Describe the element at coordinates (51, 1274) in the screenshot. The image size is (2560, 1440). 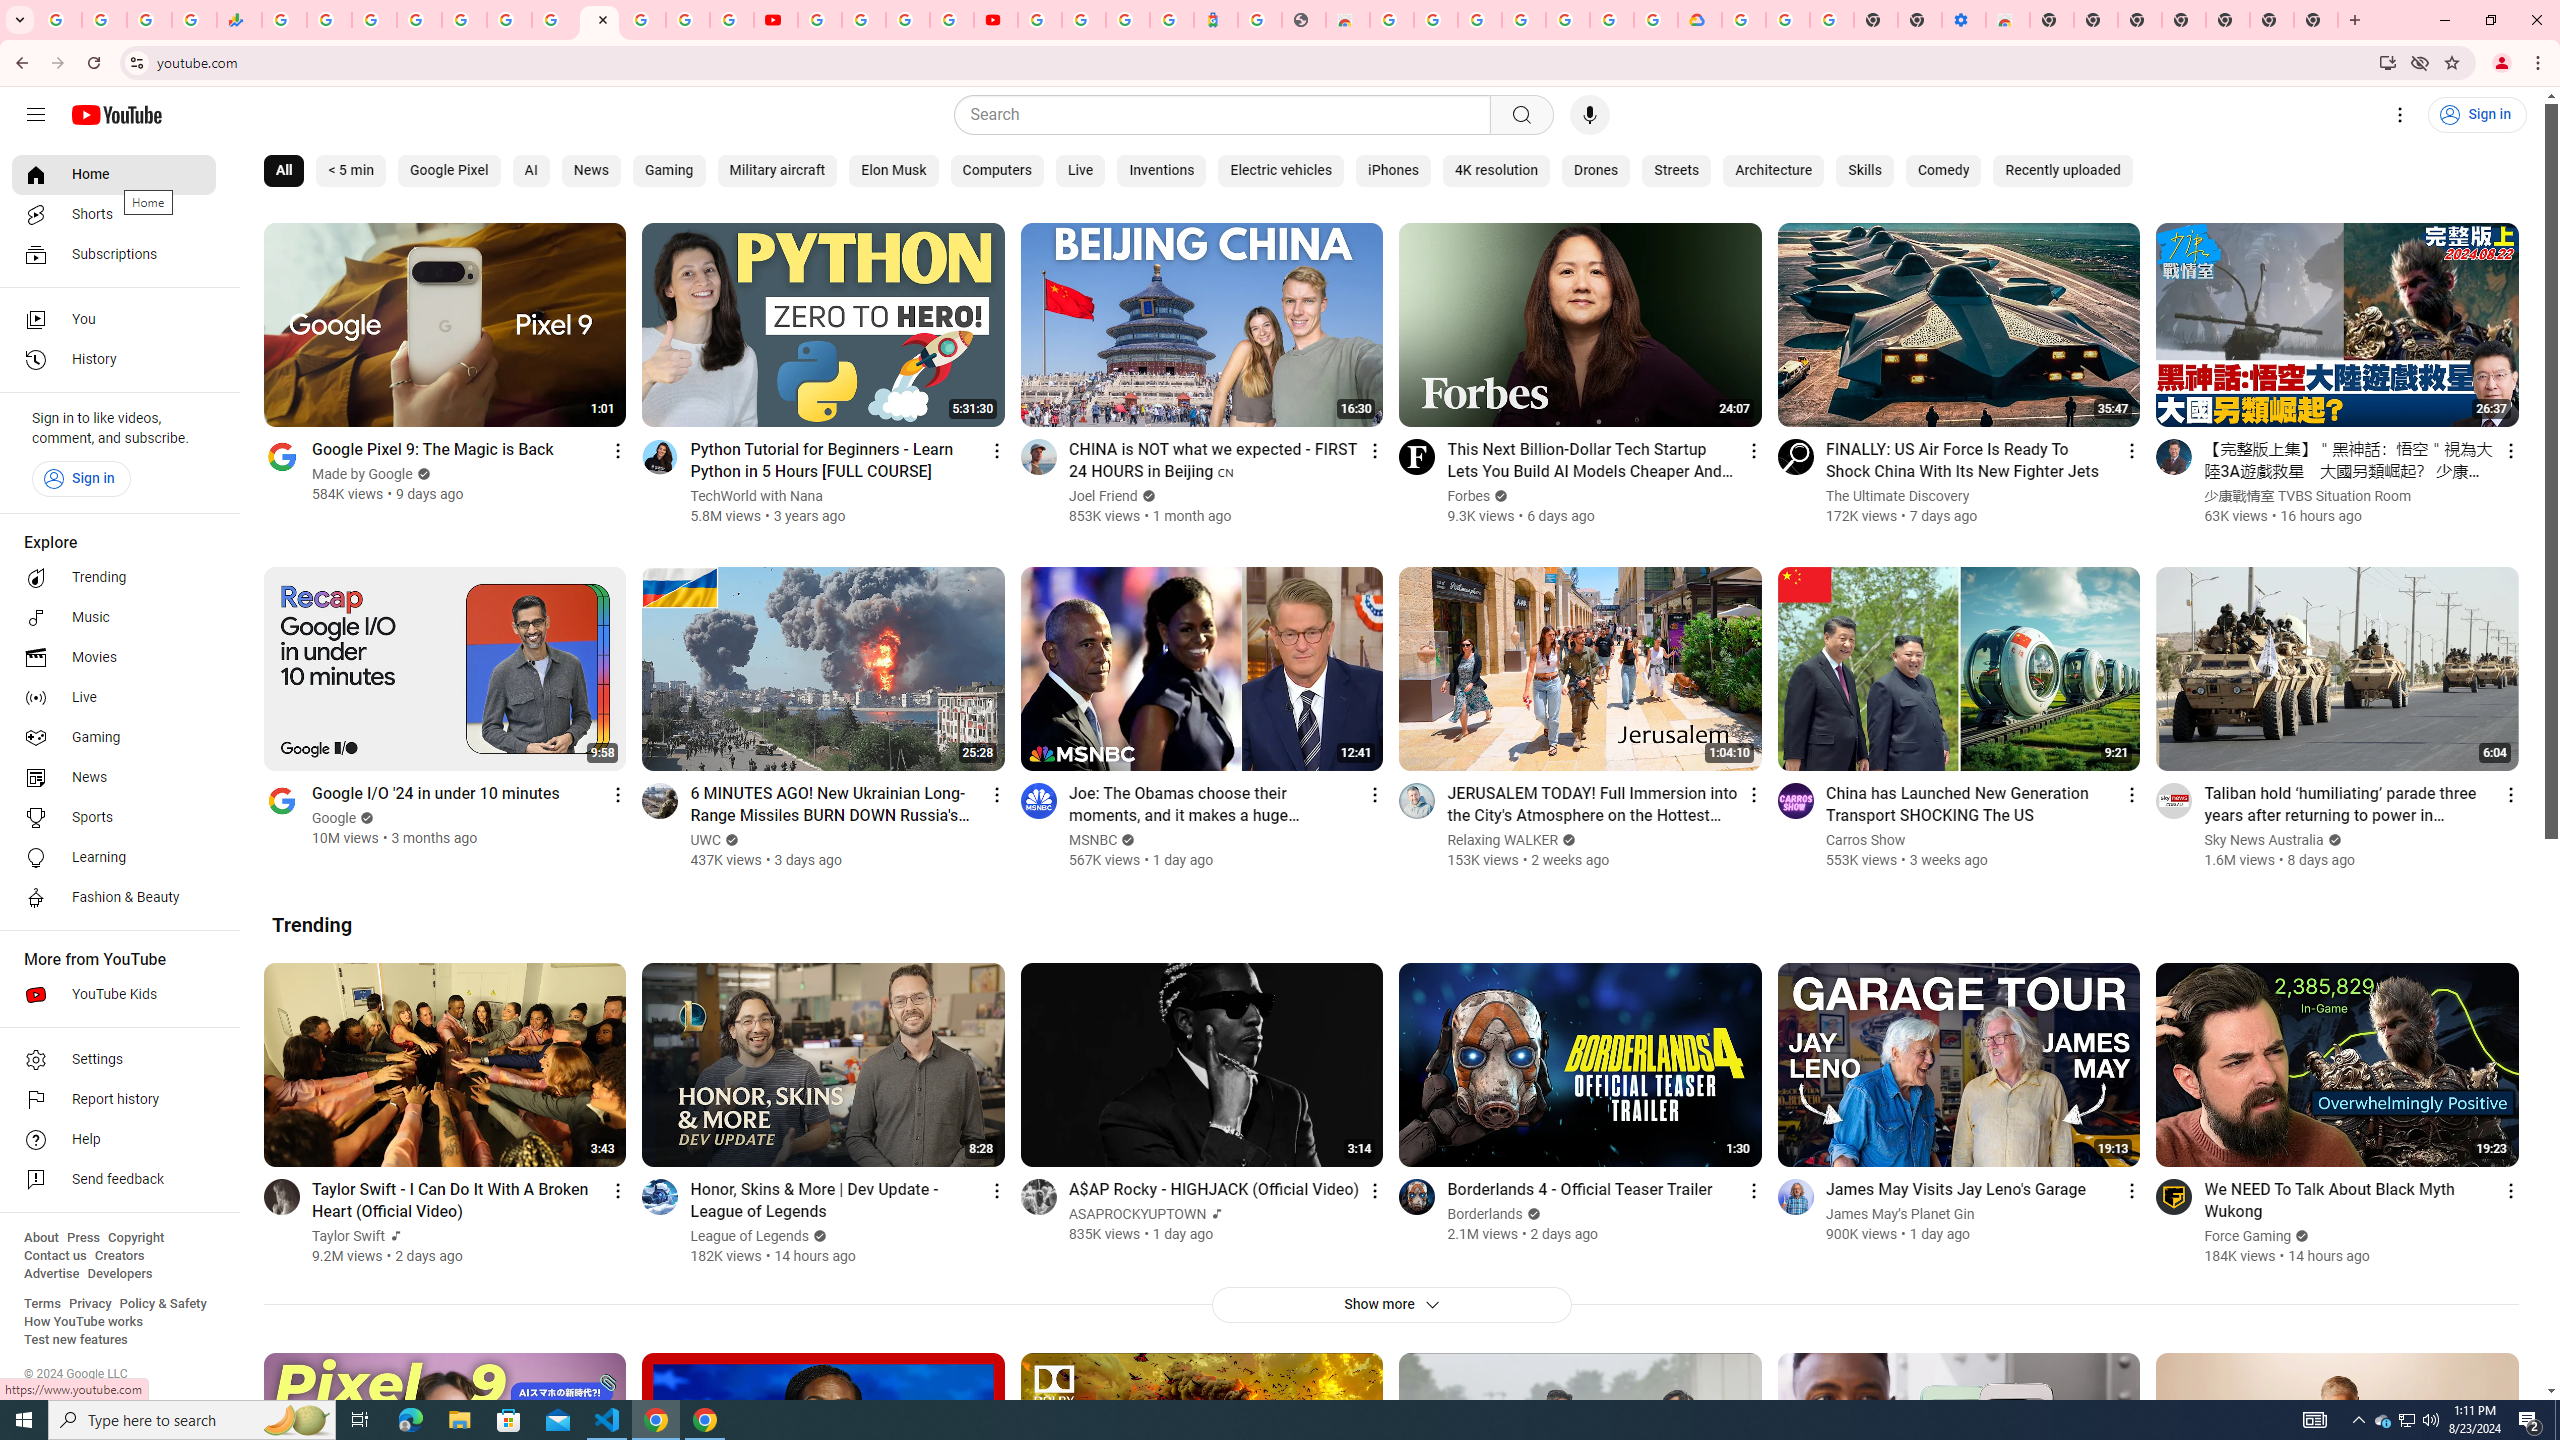
I see `Advertise` at that location.